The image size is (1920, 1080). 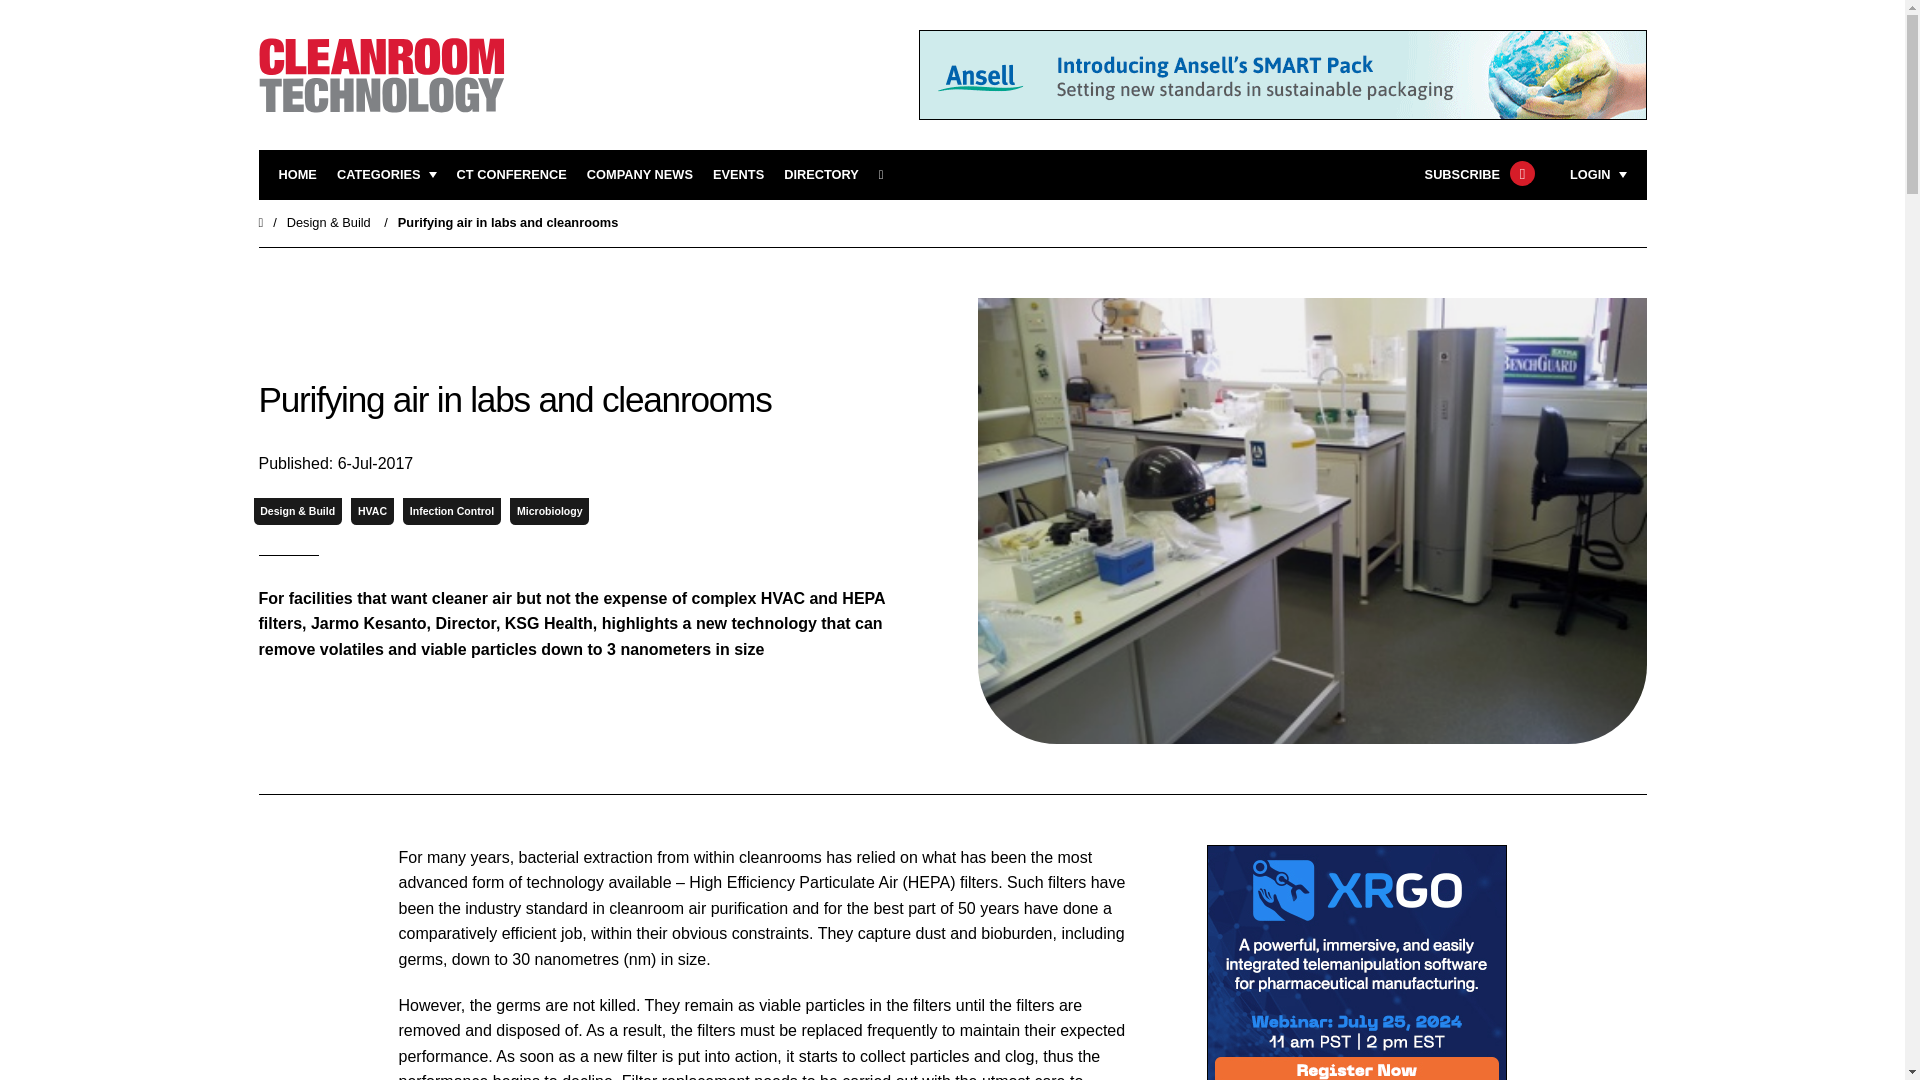 I want to click on CATEGORIES, so click(x=387, y=175).